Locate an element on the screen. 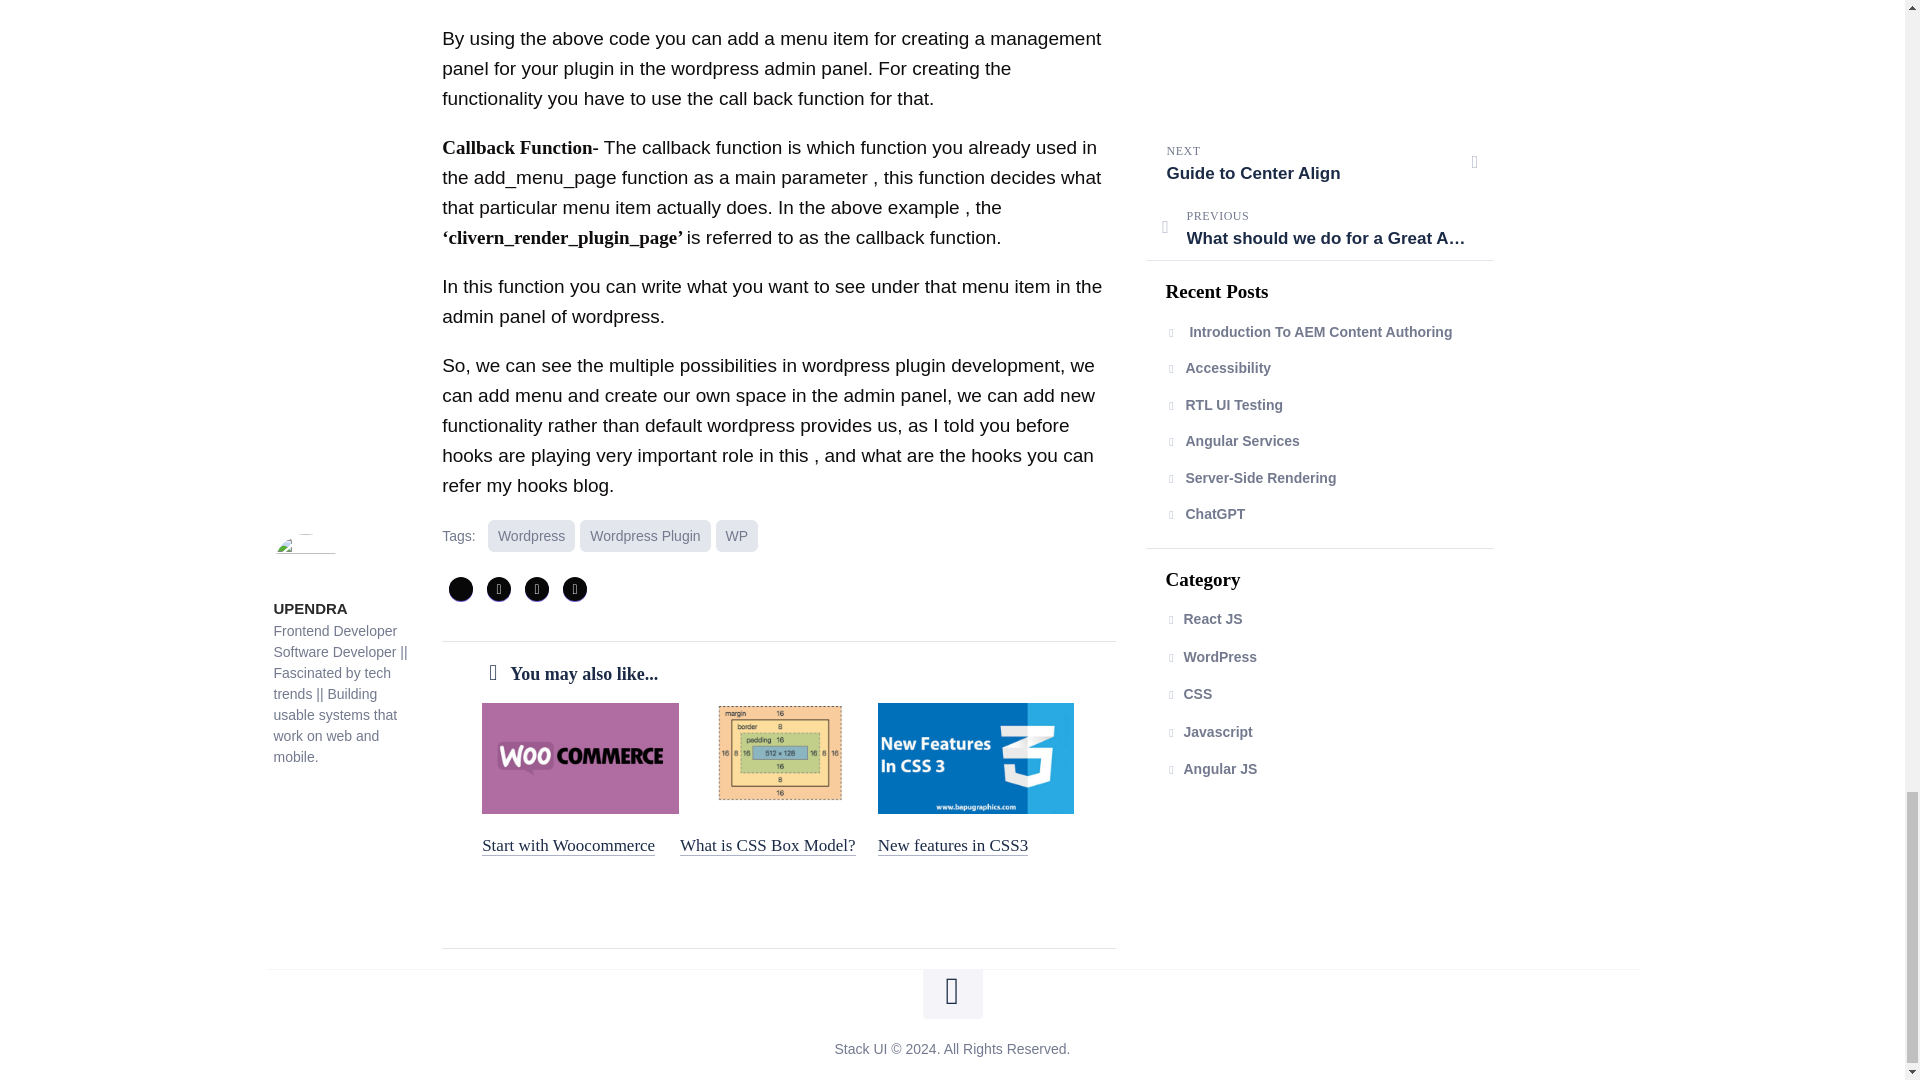  Share on X is located at coordinates (460, 588).